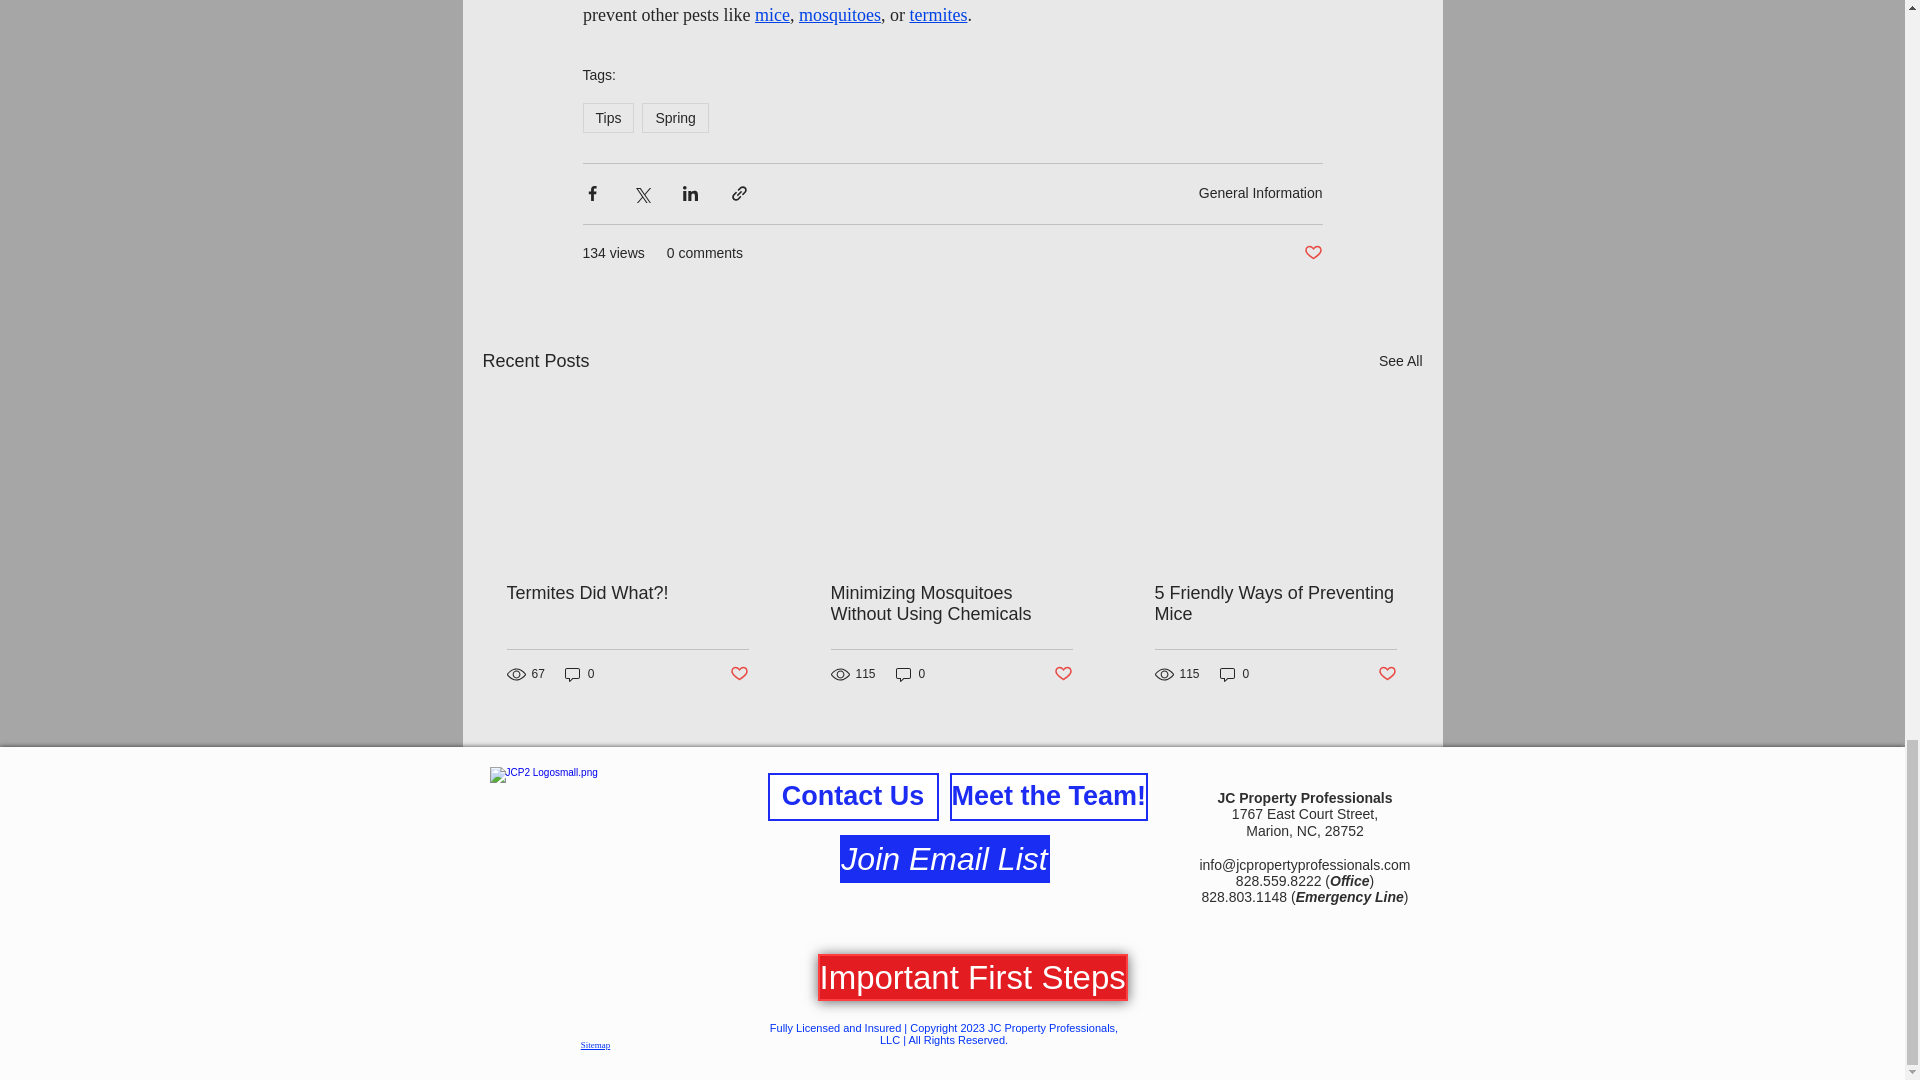 This screenshot has width=1920, height=1080. I want to click on Spring, so click(674, 117).